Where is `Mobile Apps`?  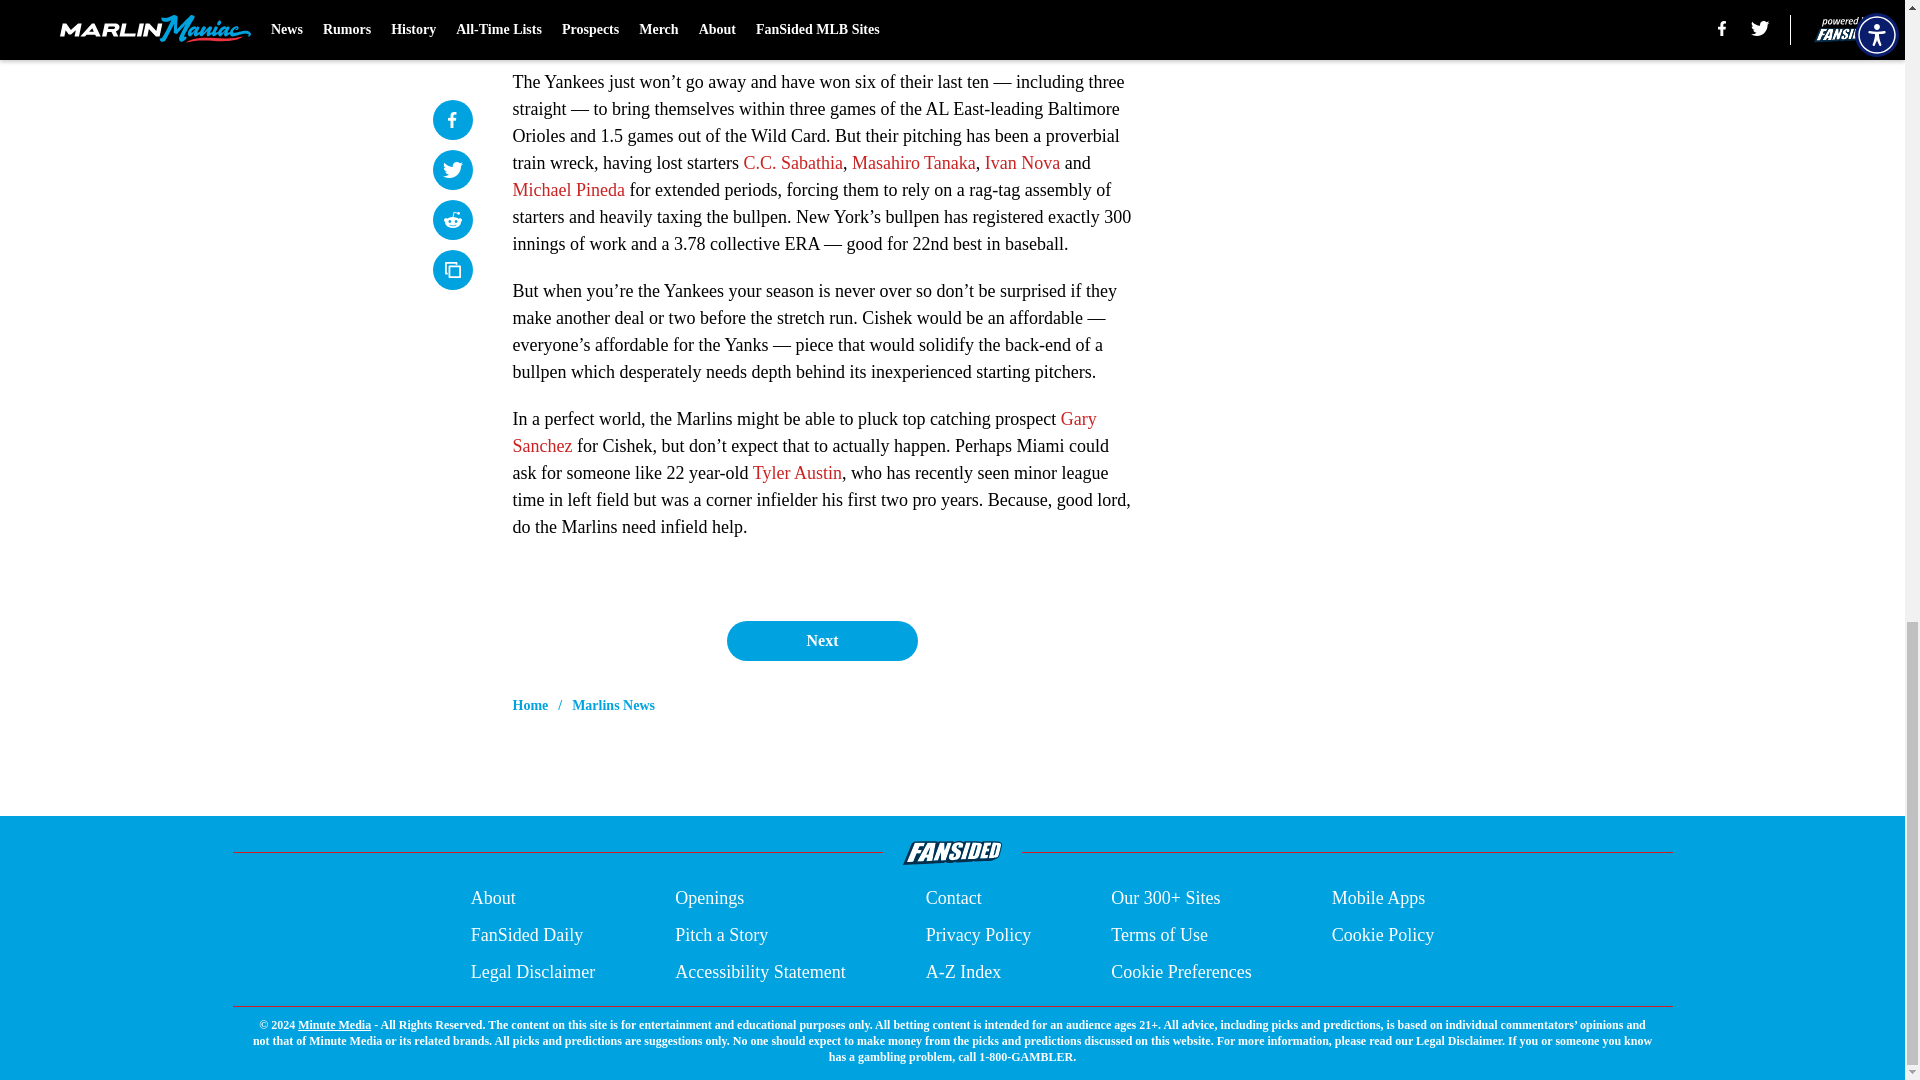 Mobile Apps is located at coordinates (1379, 898).